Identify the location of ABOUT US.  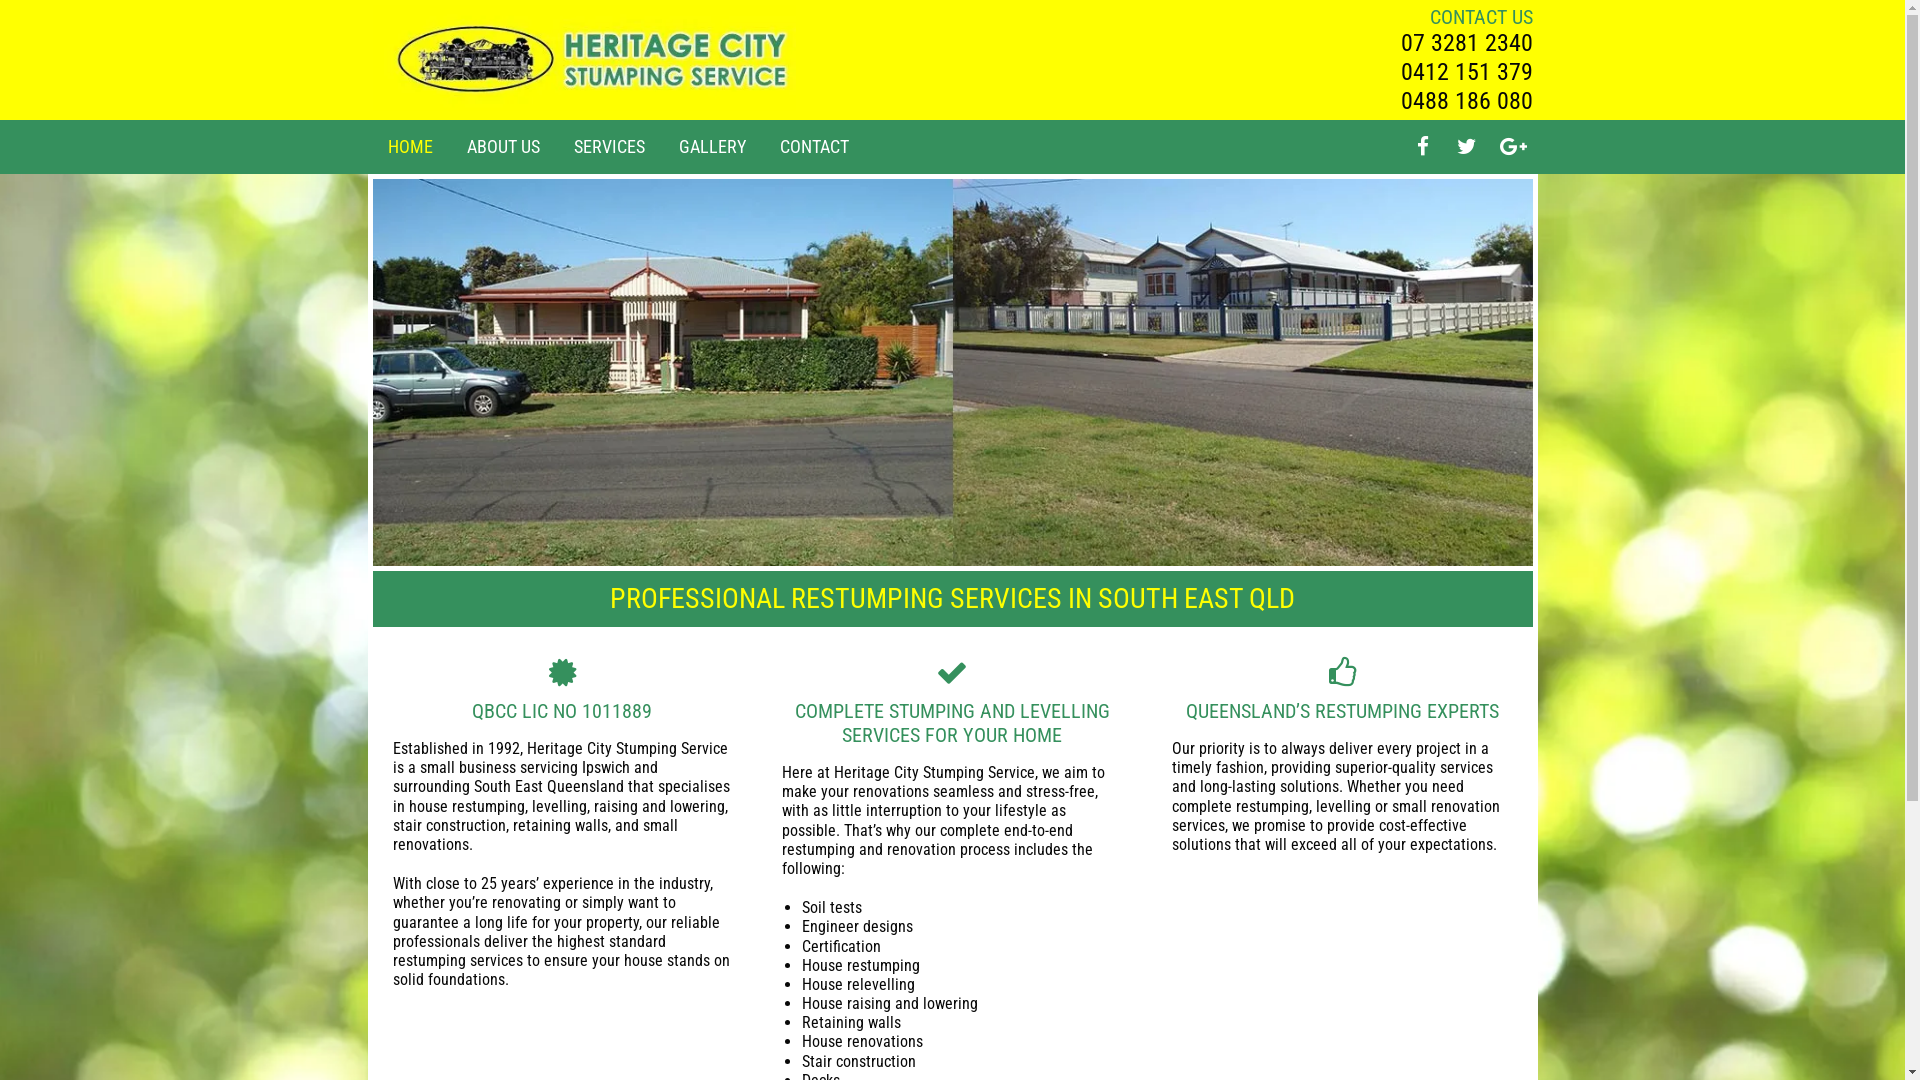
(502, 146).